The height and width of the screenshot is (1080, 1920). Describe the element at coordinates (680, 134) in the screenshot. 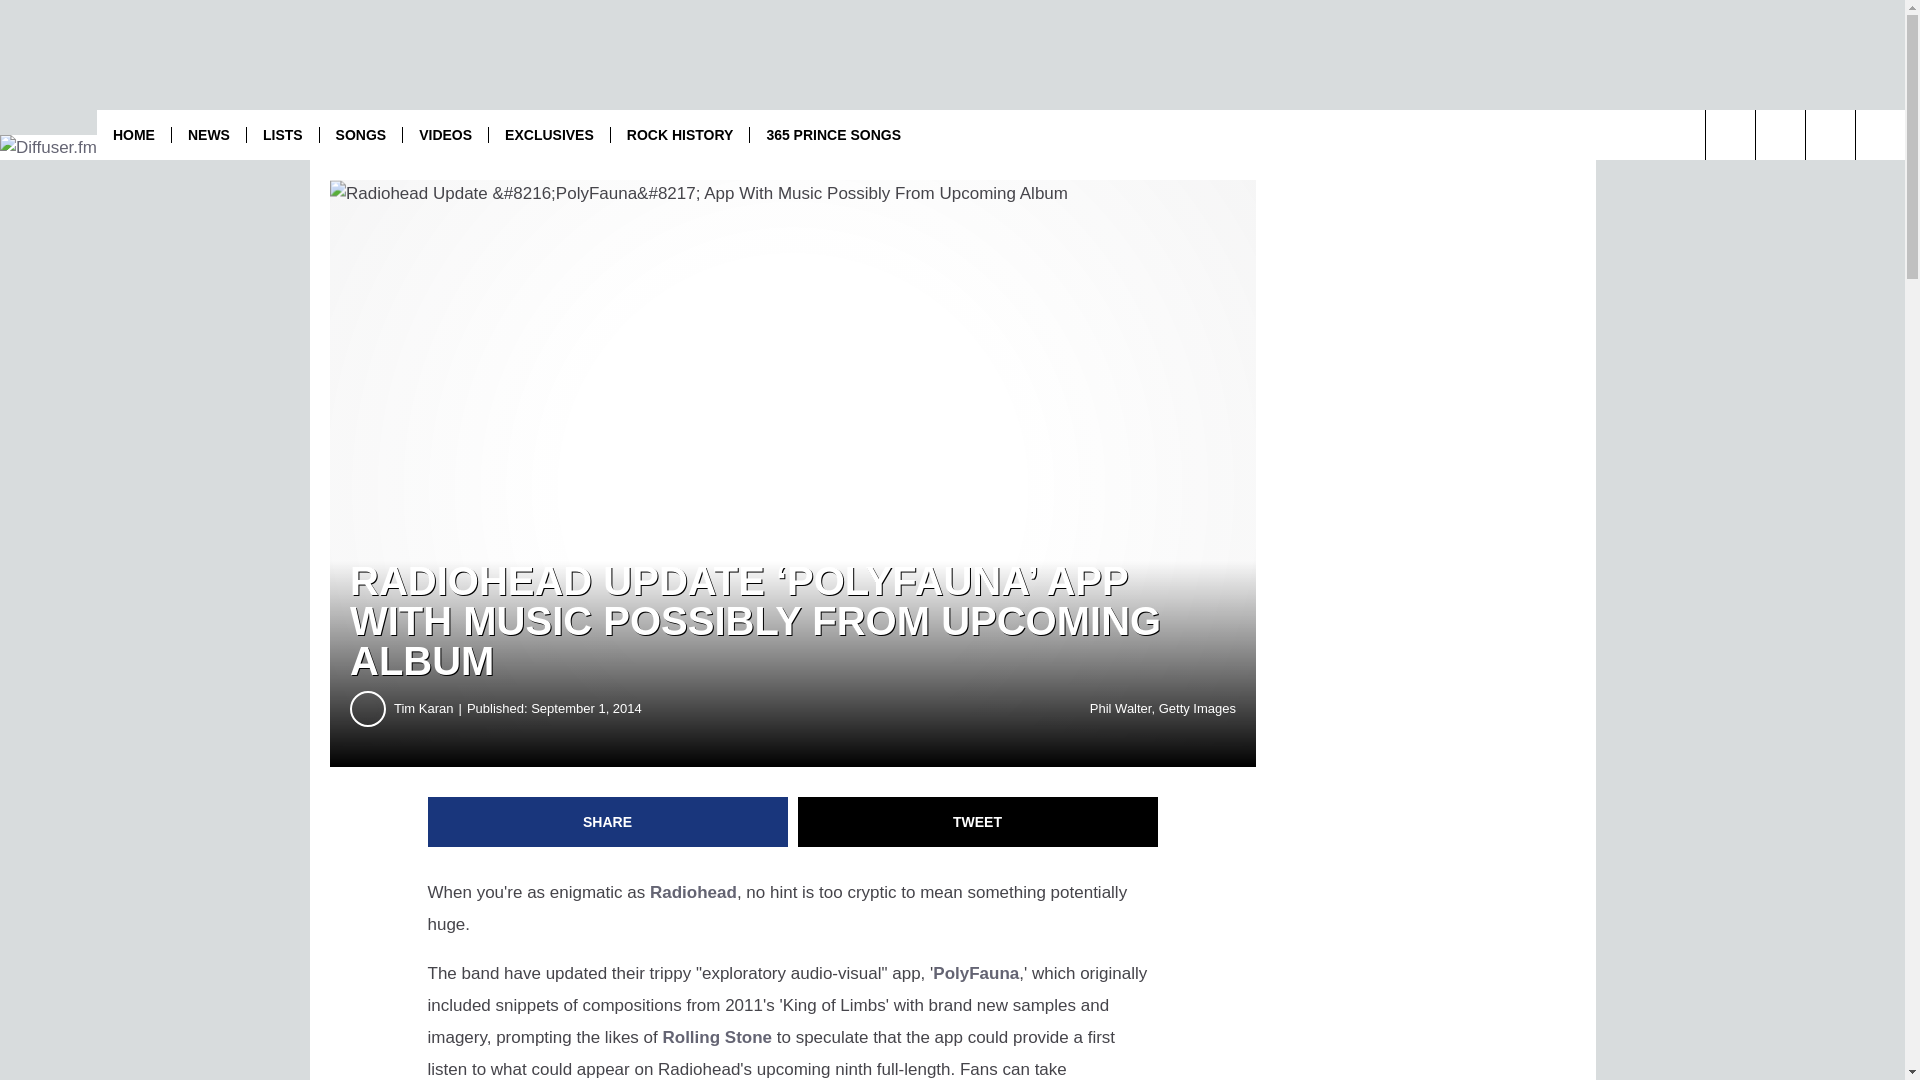

I see `ROCK HISTORY` at that location.